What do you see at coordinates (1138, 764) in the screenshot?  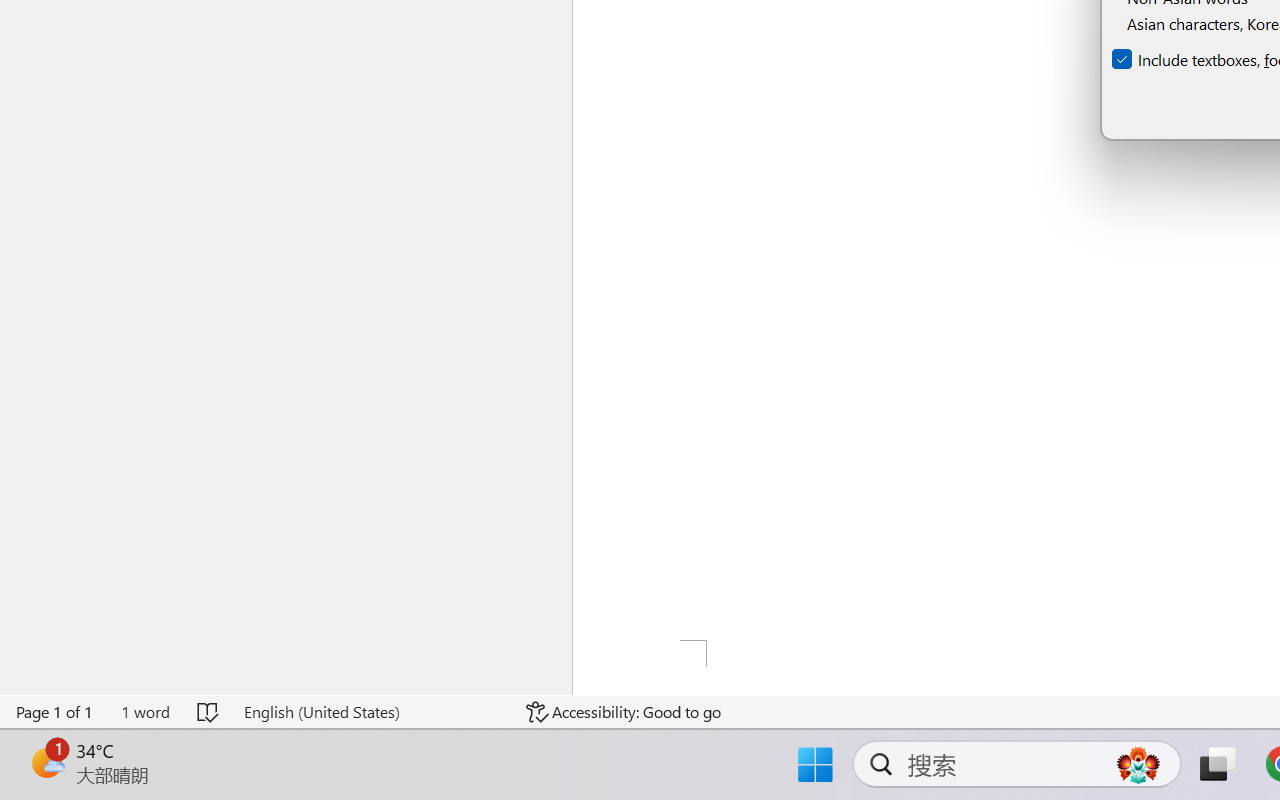 I see `AutomationID: DynamicSearchBoxGleamImage` at bounding box center [1138, 764].